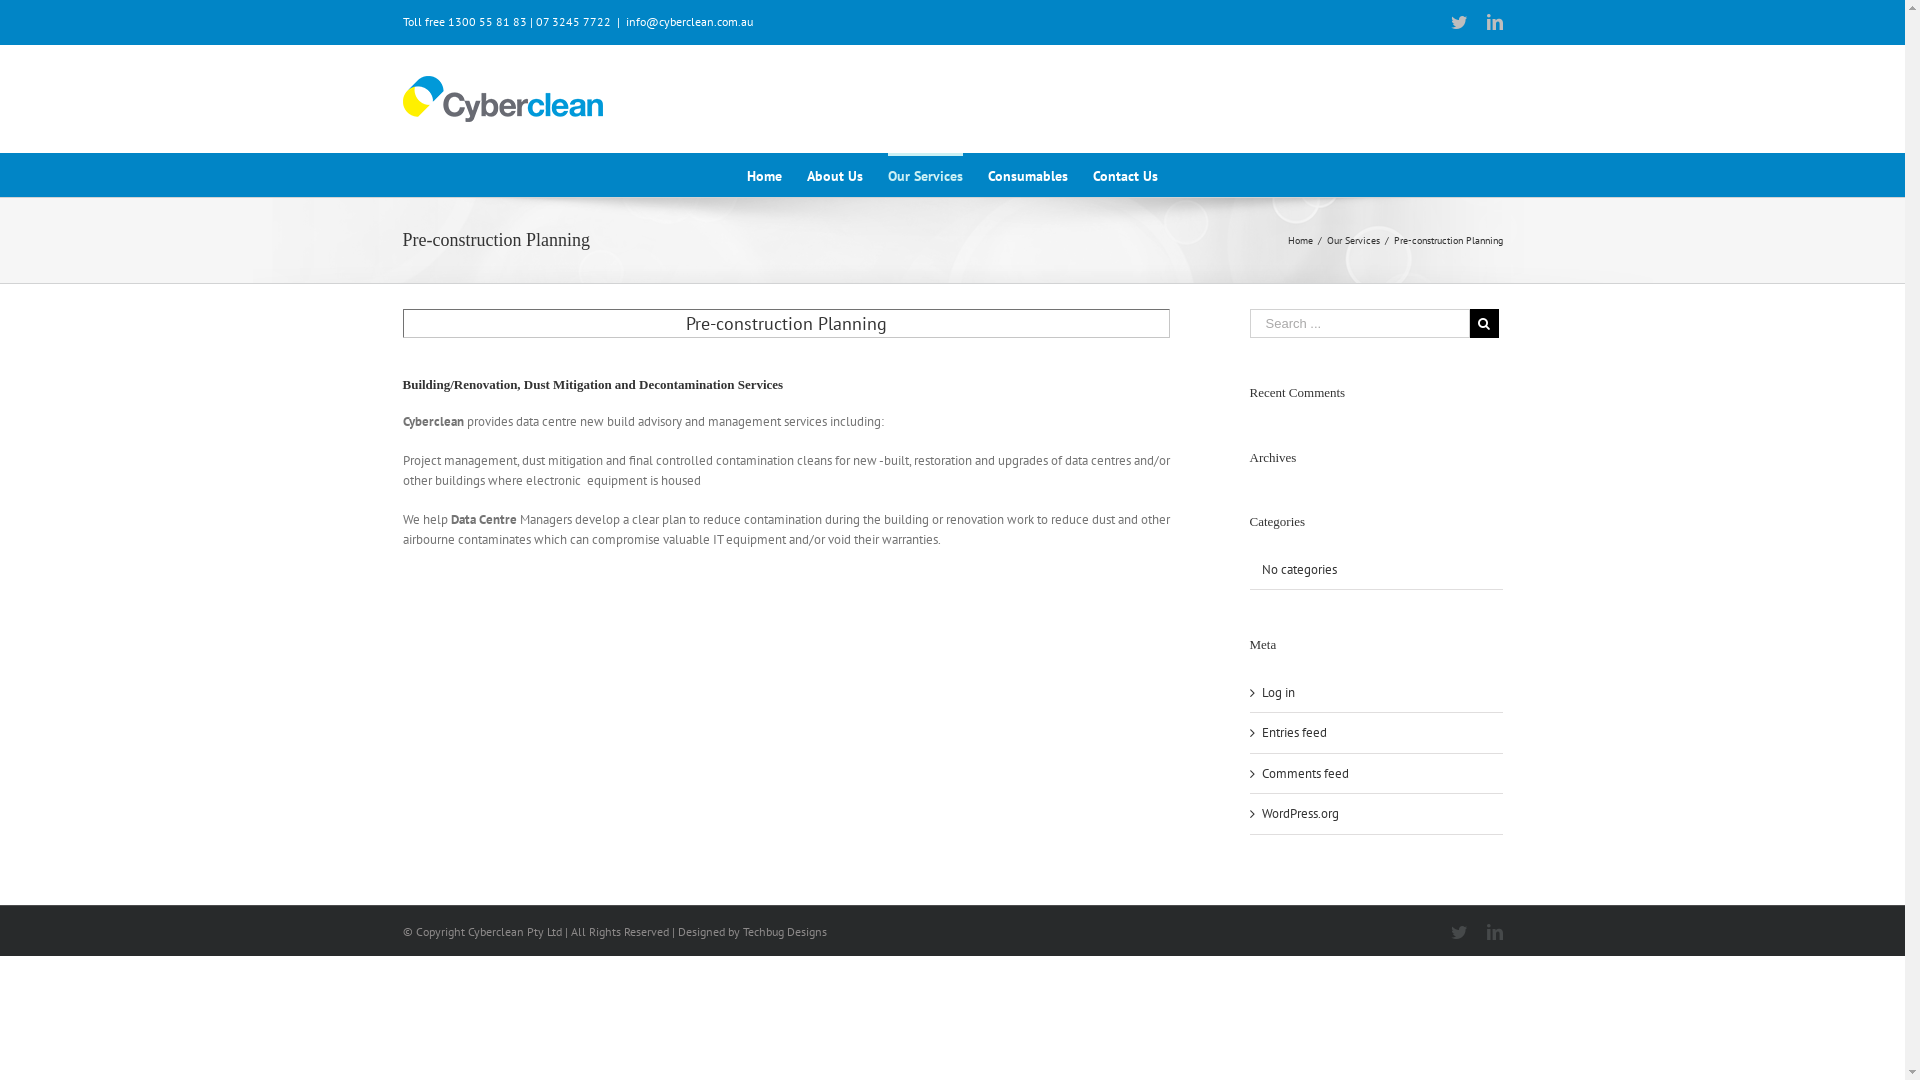 The image size is (1920, 1080). I want to click on Comments feed, so click(1306, 772).